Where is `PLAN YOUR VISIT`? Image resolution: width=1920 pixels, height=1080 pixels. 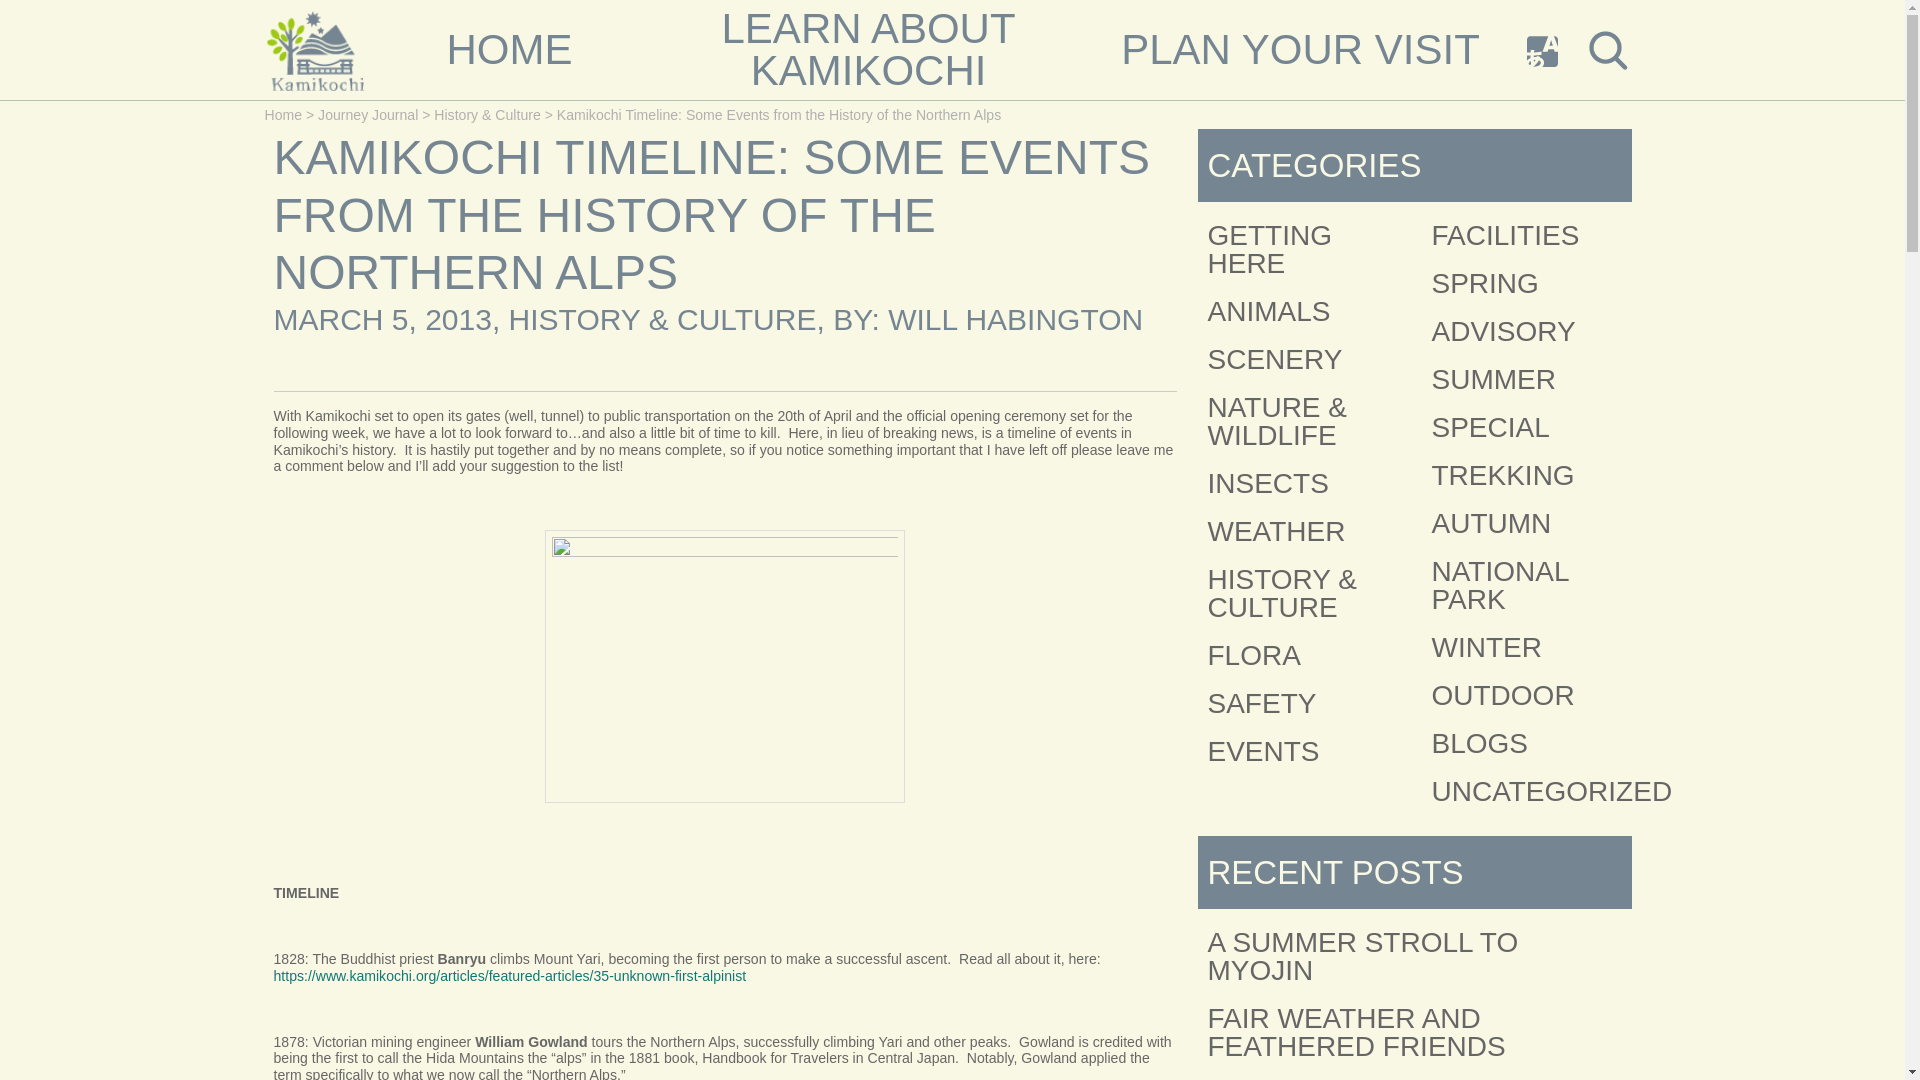 PLAN YOUR VISIT is located at coordinates (1300, 50).